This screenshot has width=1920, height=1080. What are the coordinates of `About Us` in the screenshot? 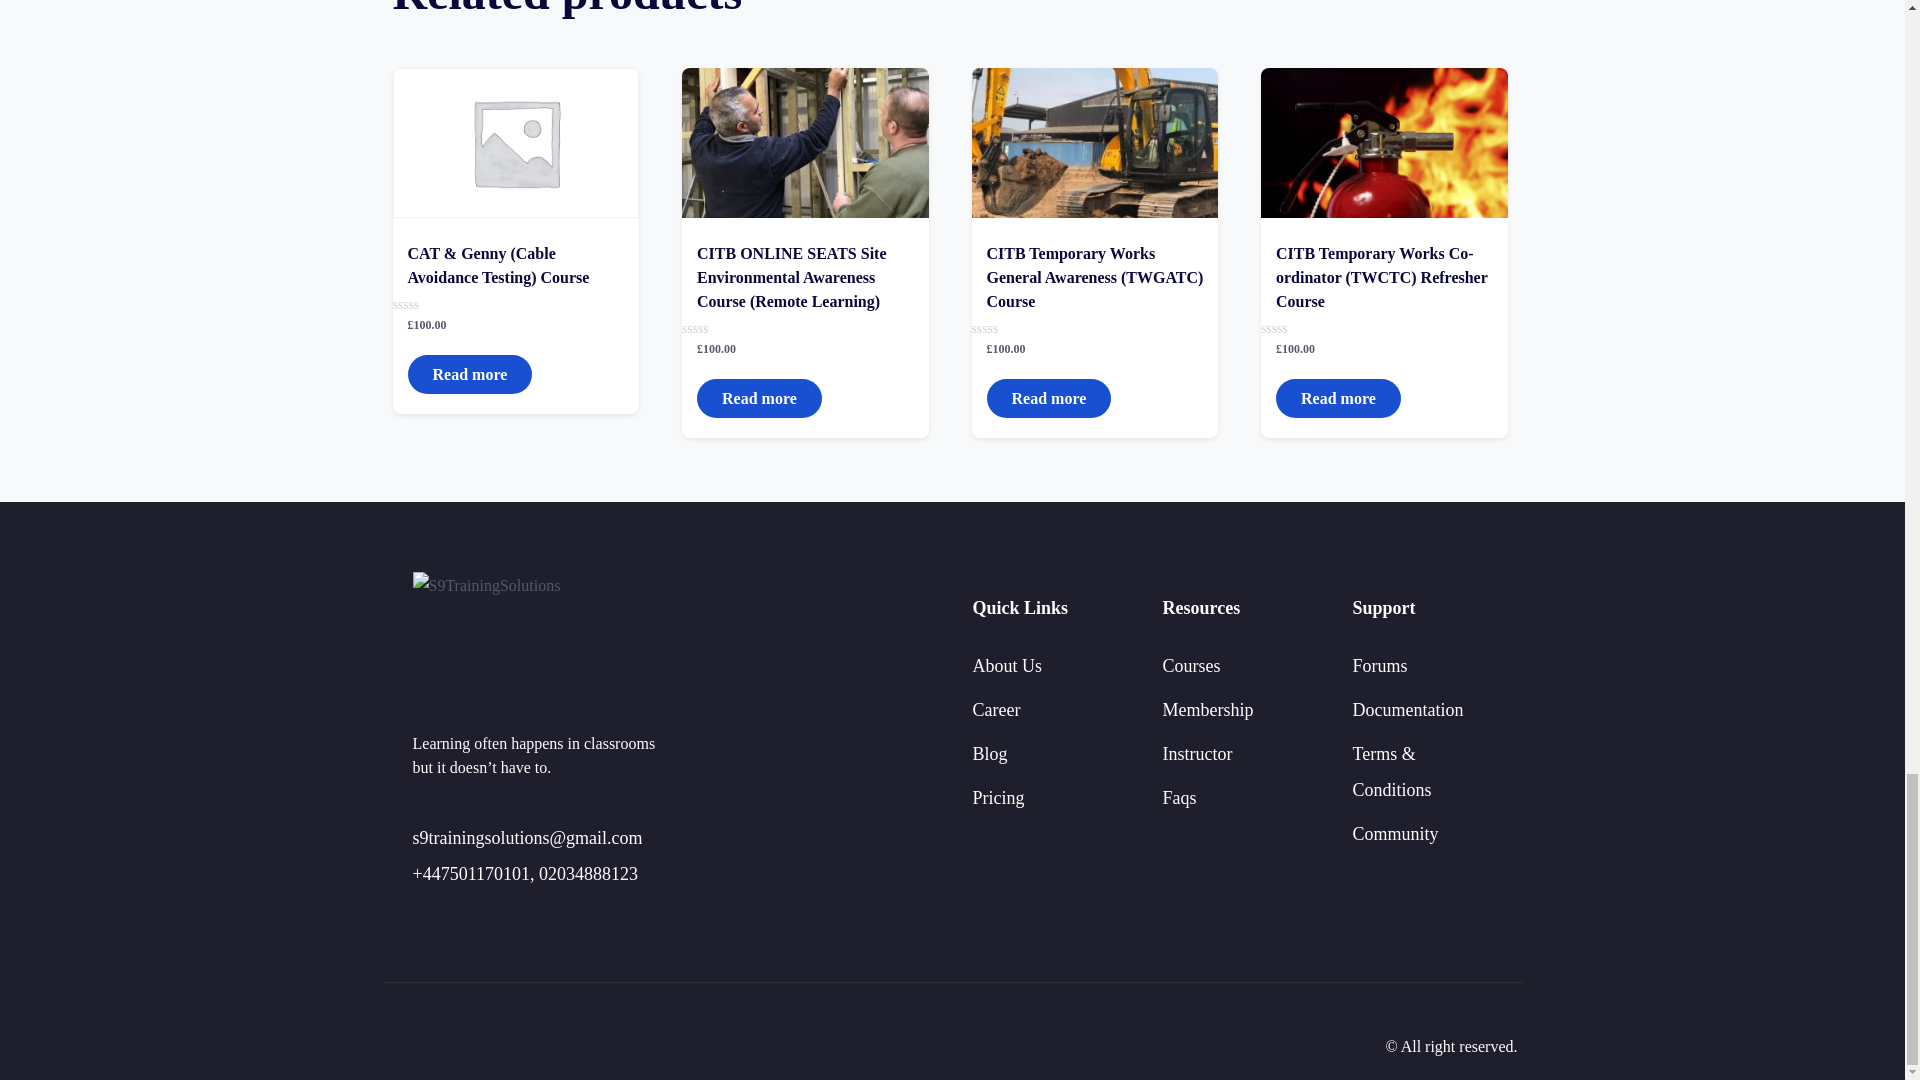 It's located at (1006, 666).